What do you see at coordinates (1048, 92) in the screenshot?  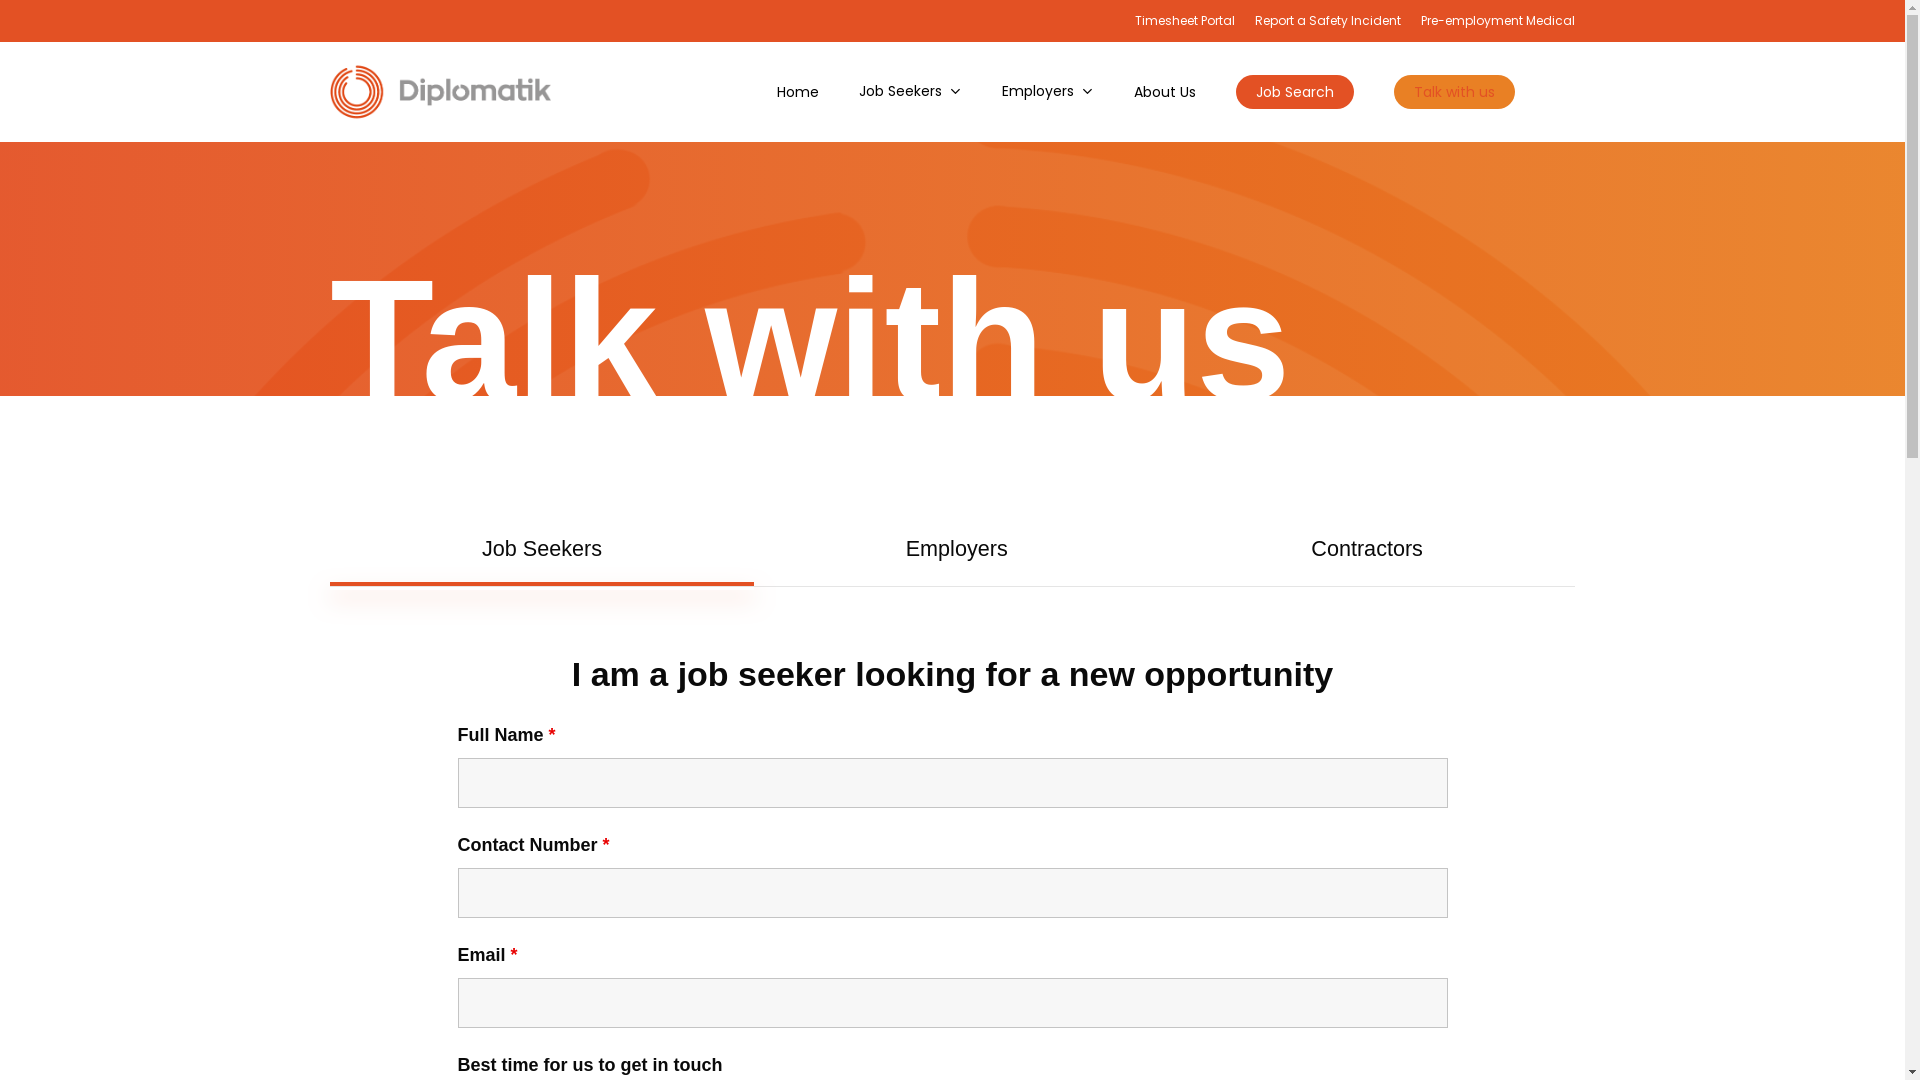 I see `Employers` at bounding box center [1048, 92].